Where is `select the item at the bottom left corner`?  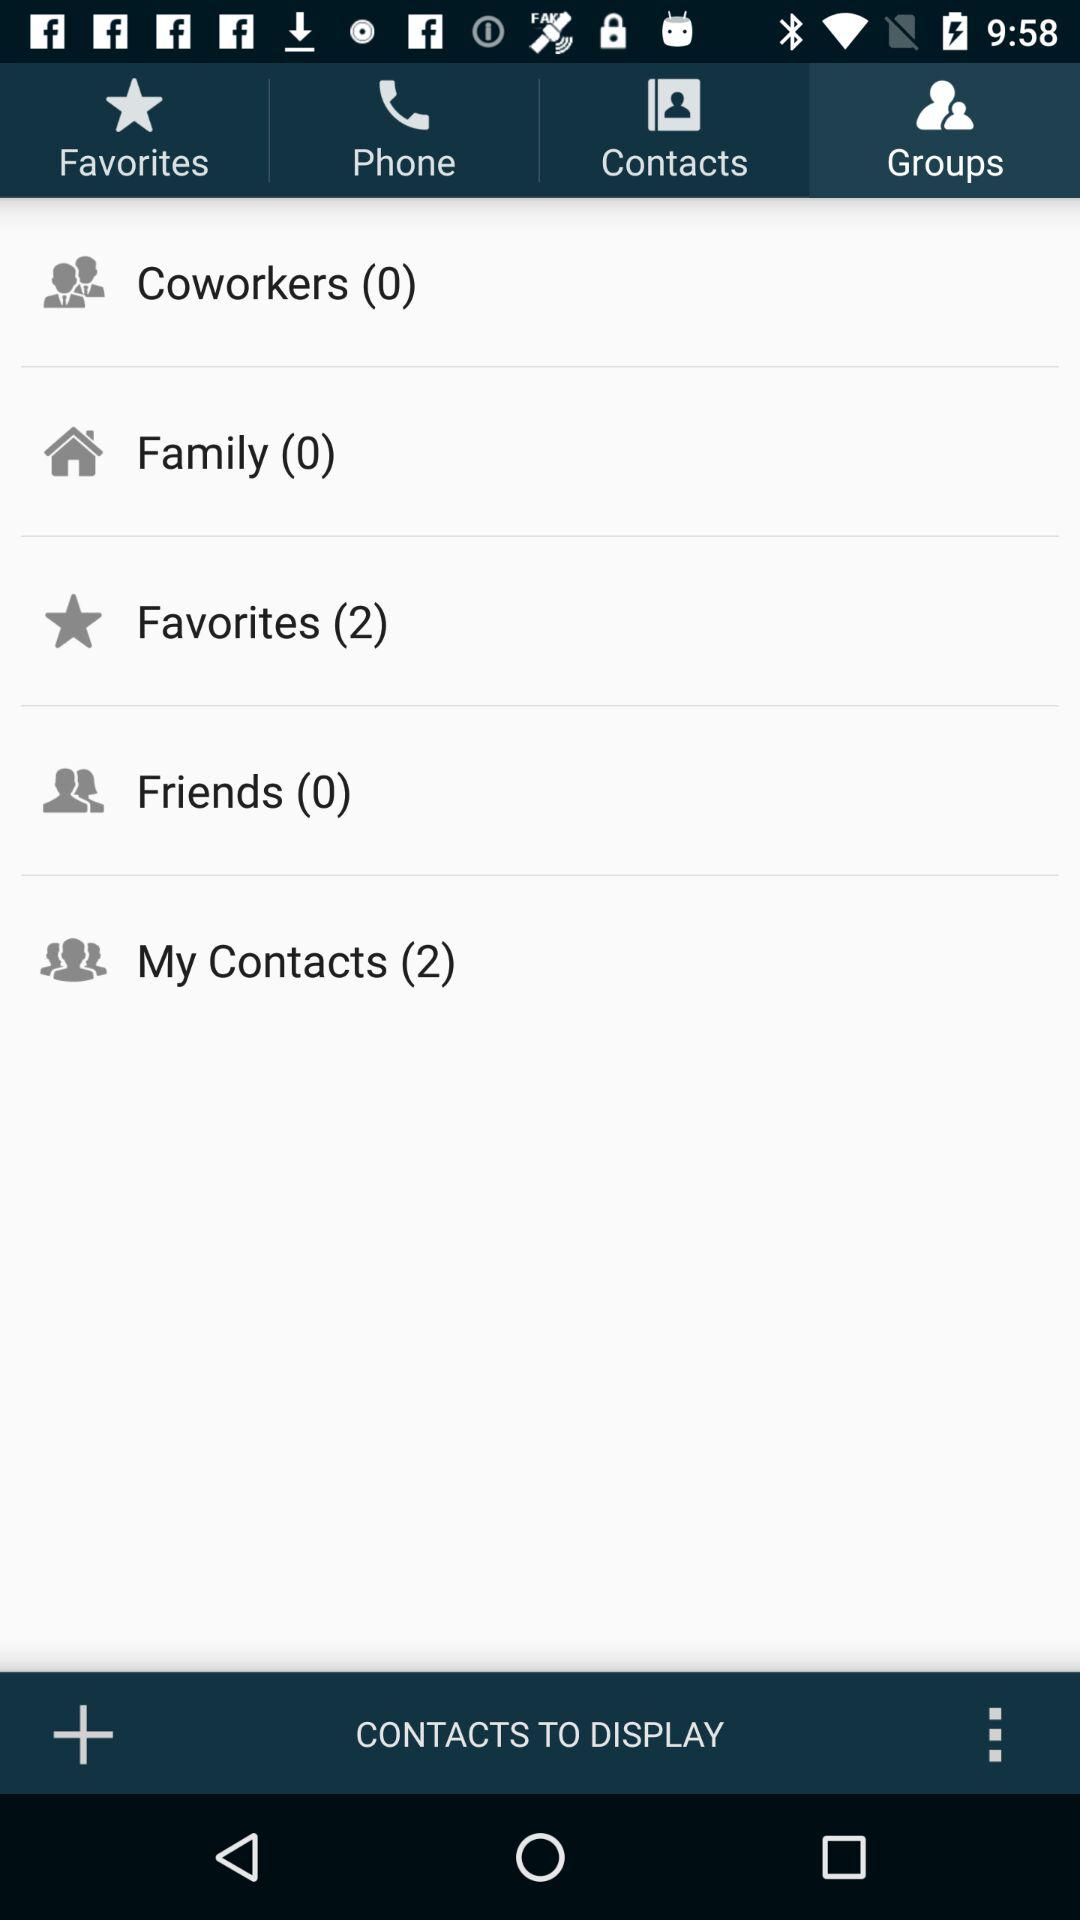
select the item at the bottom left corner is located at coordinates (84, 1733).